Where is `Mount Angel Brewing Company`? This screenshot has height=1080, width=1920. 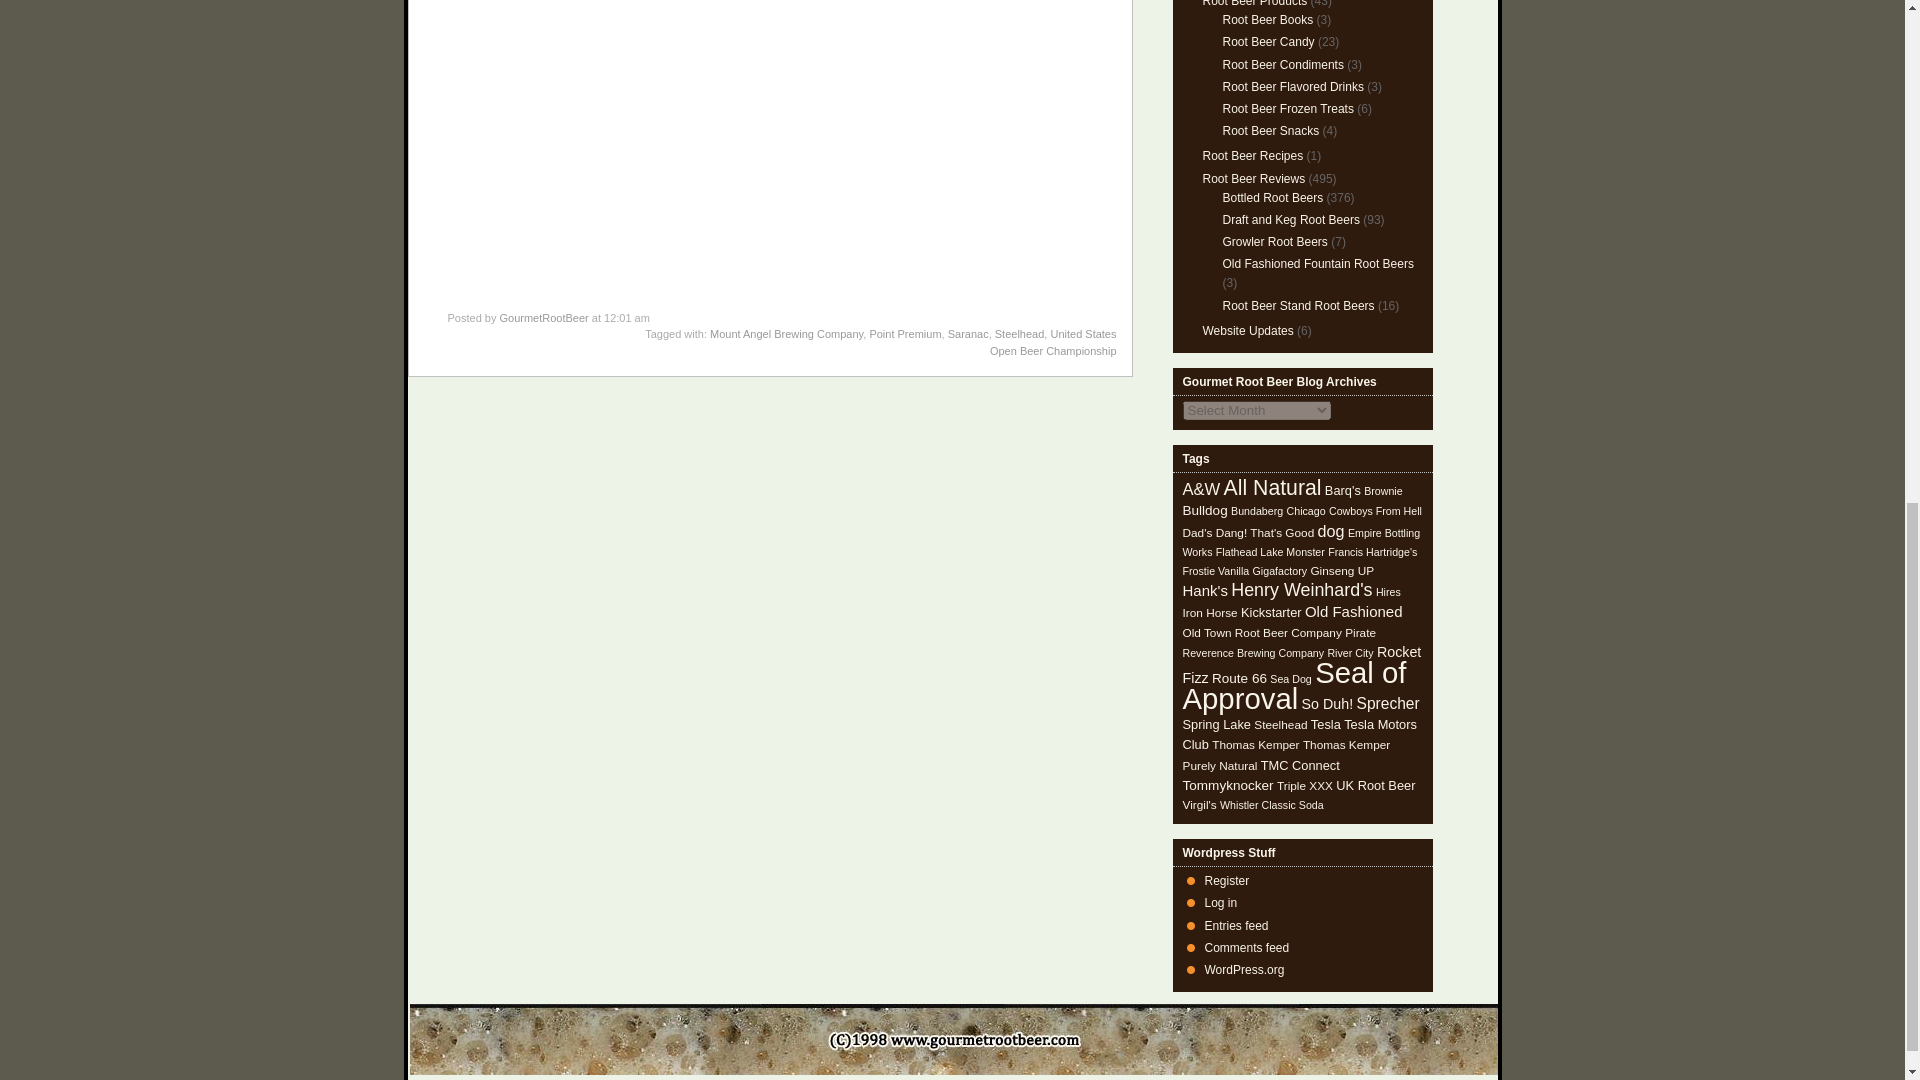 Mount Angel Brewing Company is located at coordinates (786, 334).